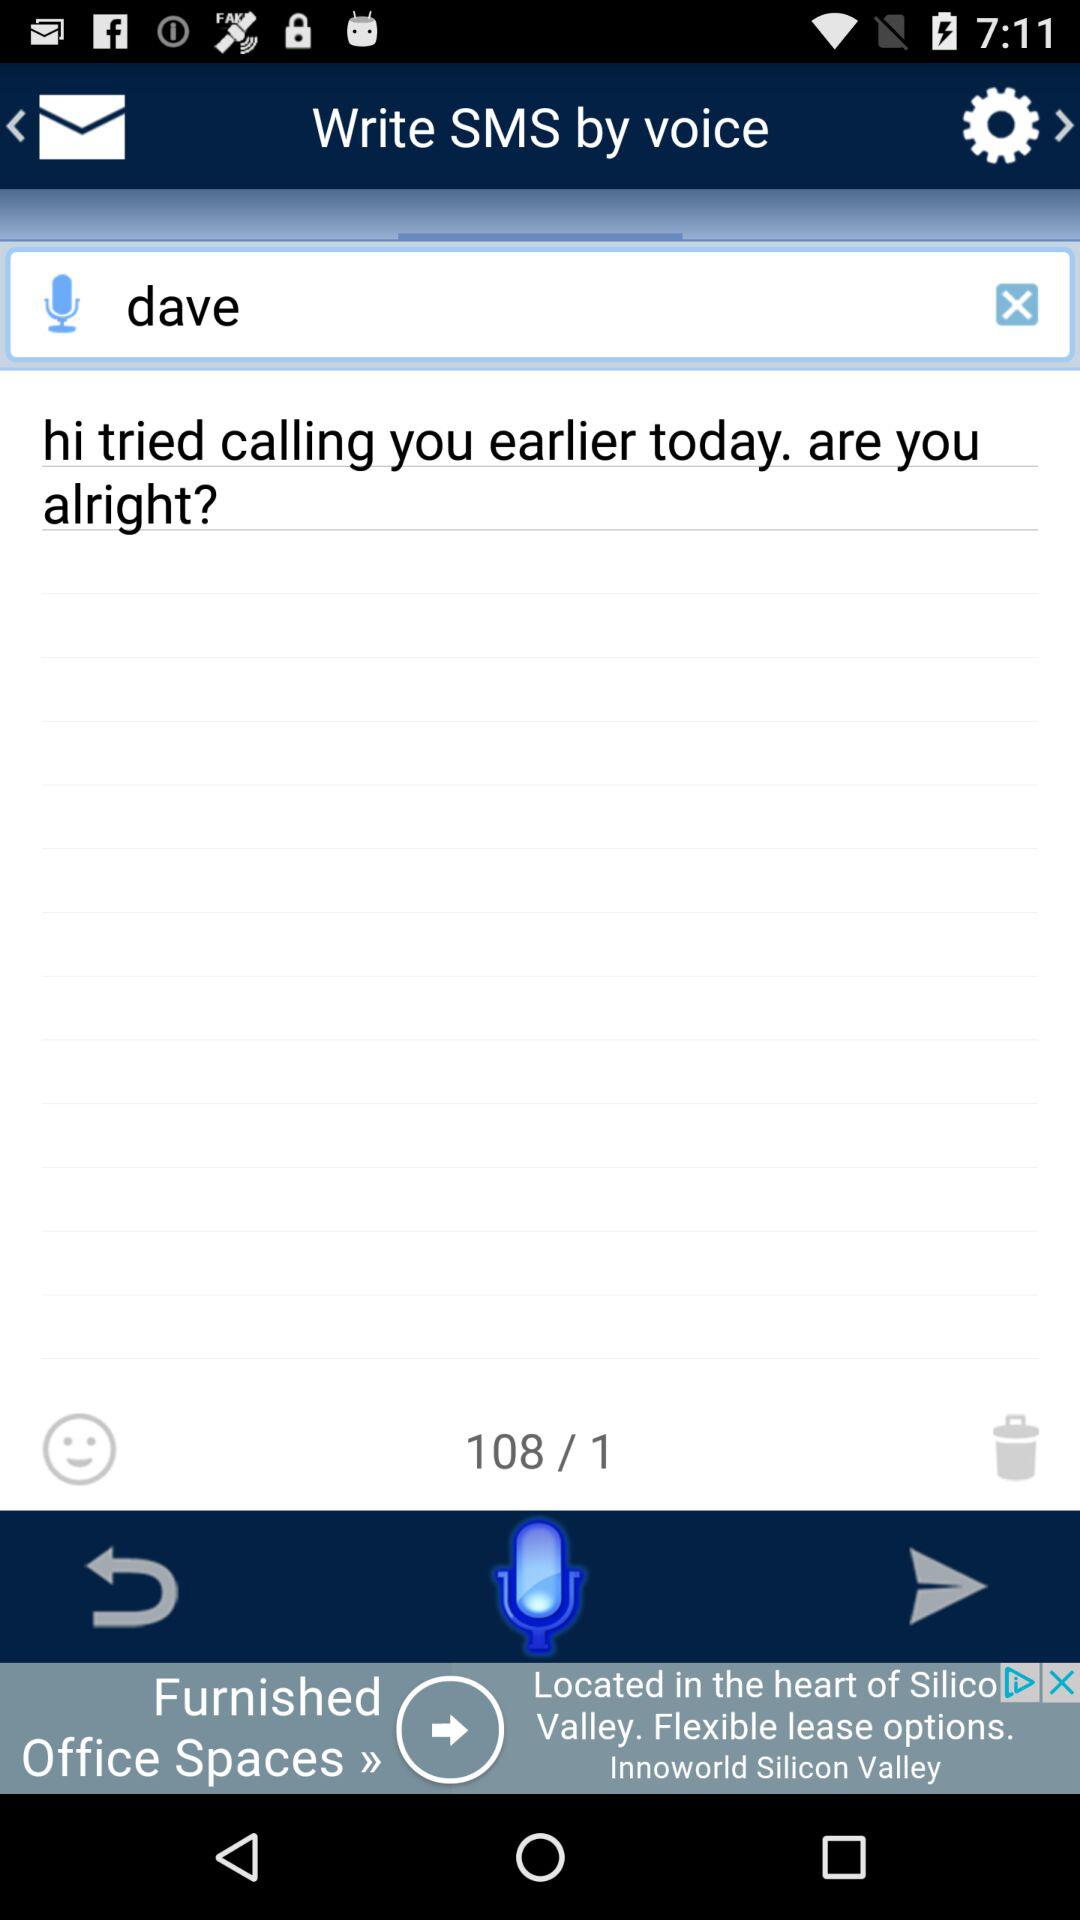 The image size is (1080, 1920). What do you see at coordinates (131, 1586) in the screenshot?
I see `return to previous screen` at bounding box center [131, 1586].